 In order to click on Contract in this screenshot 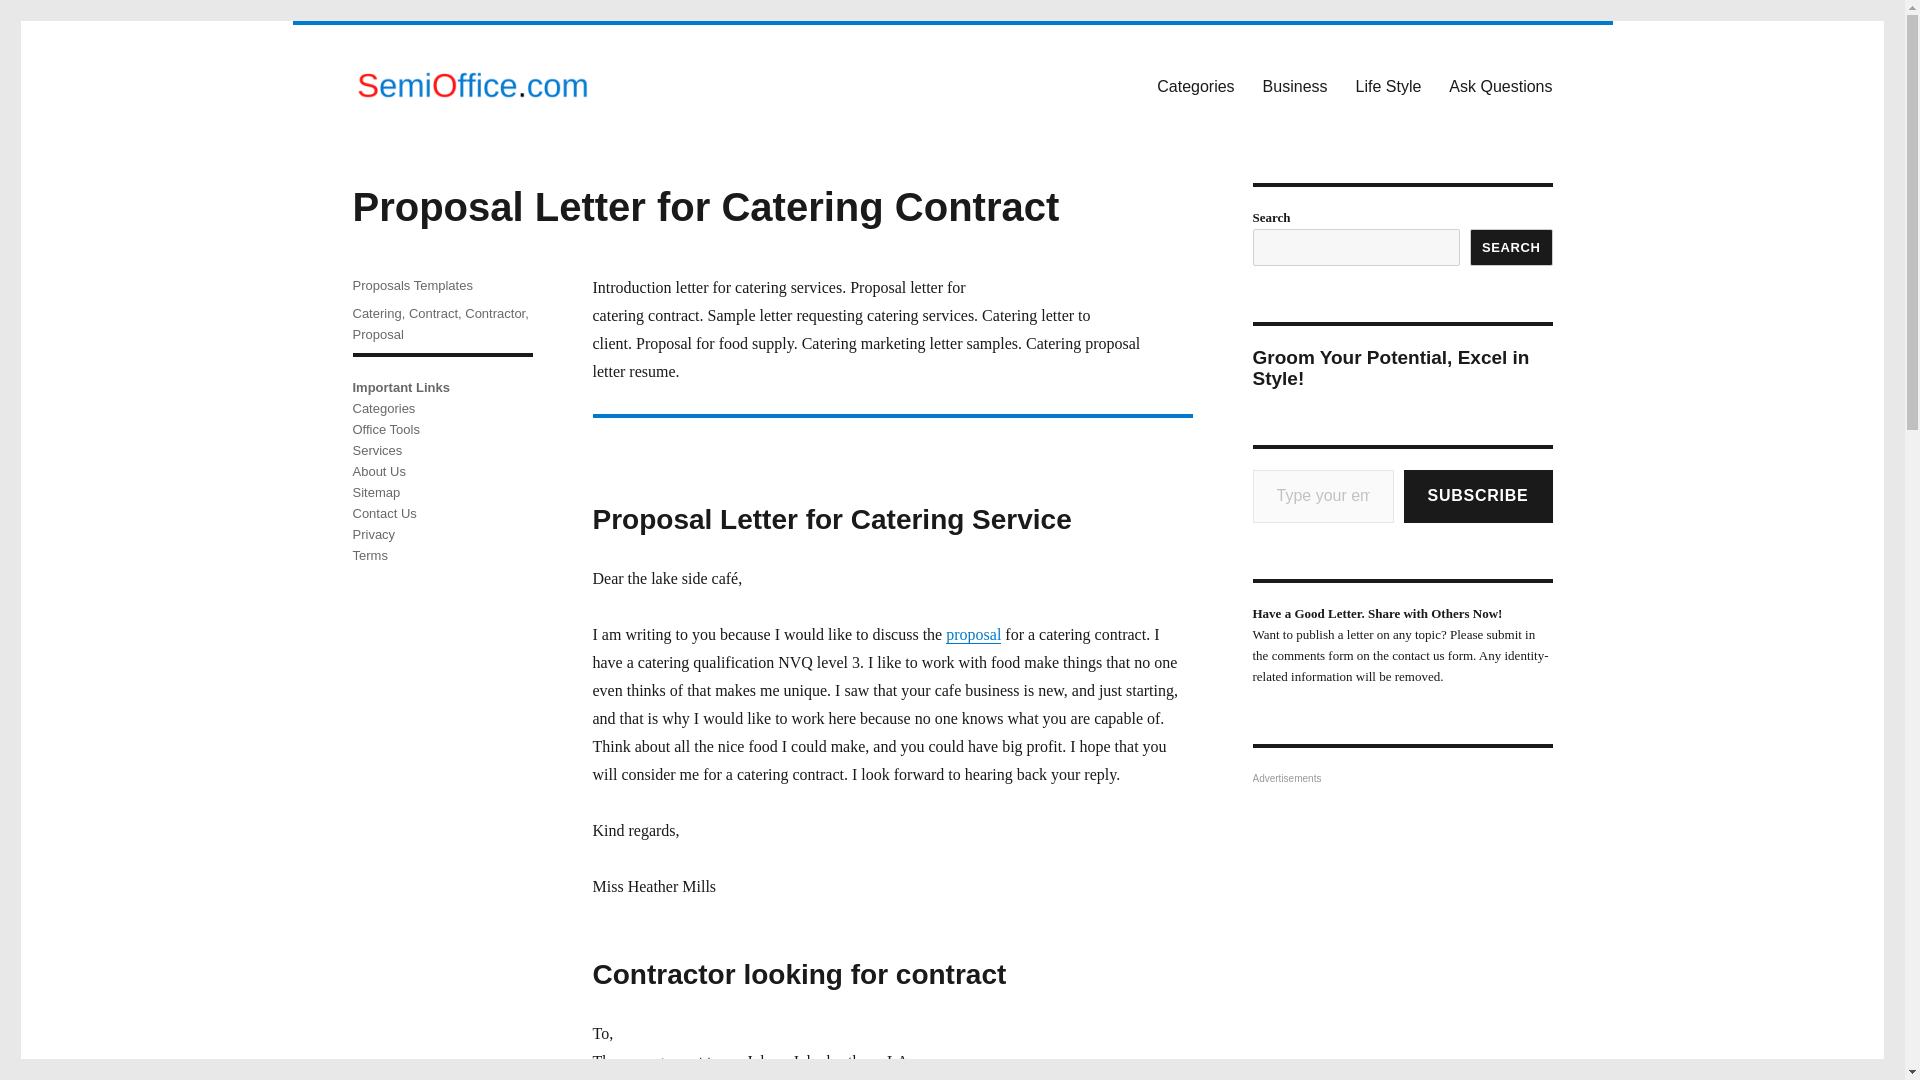, I will do `click(433, 312)`.